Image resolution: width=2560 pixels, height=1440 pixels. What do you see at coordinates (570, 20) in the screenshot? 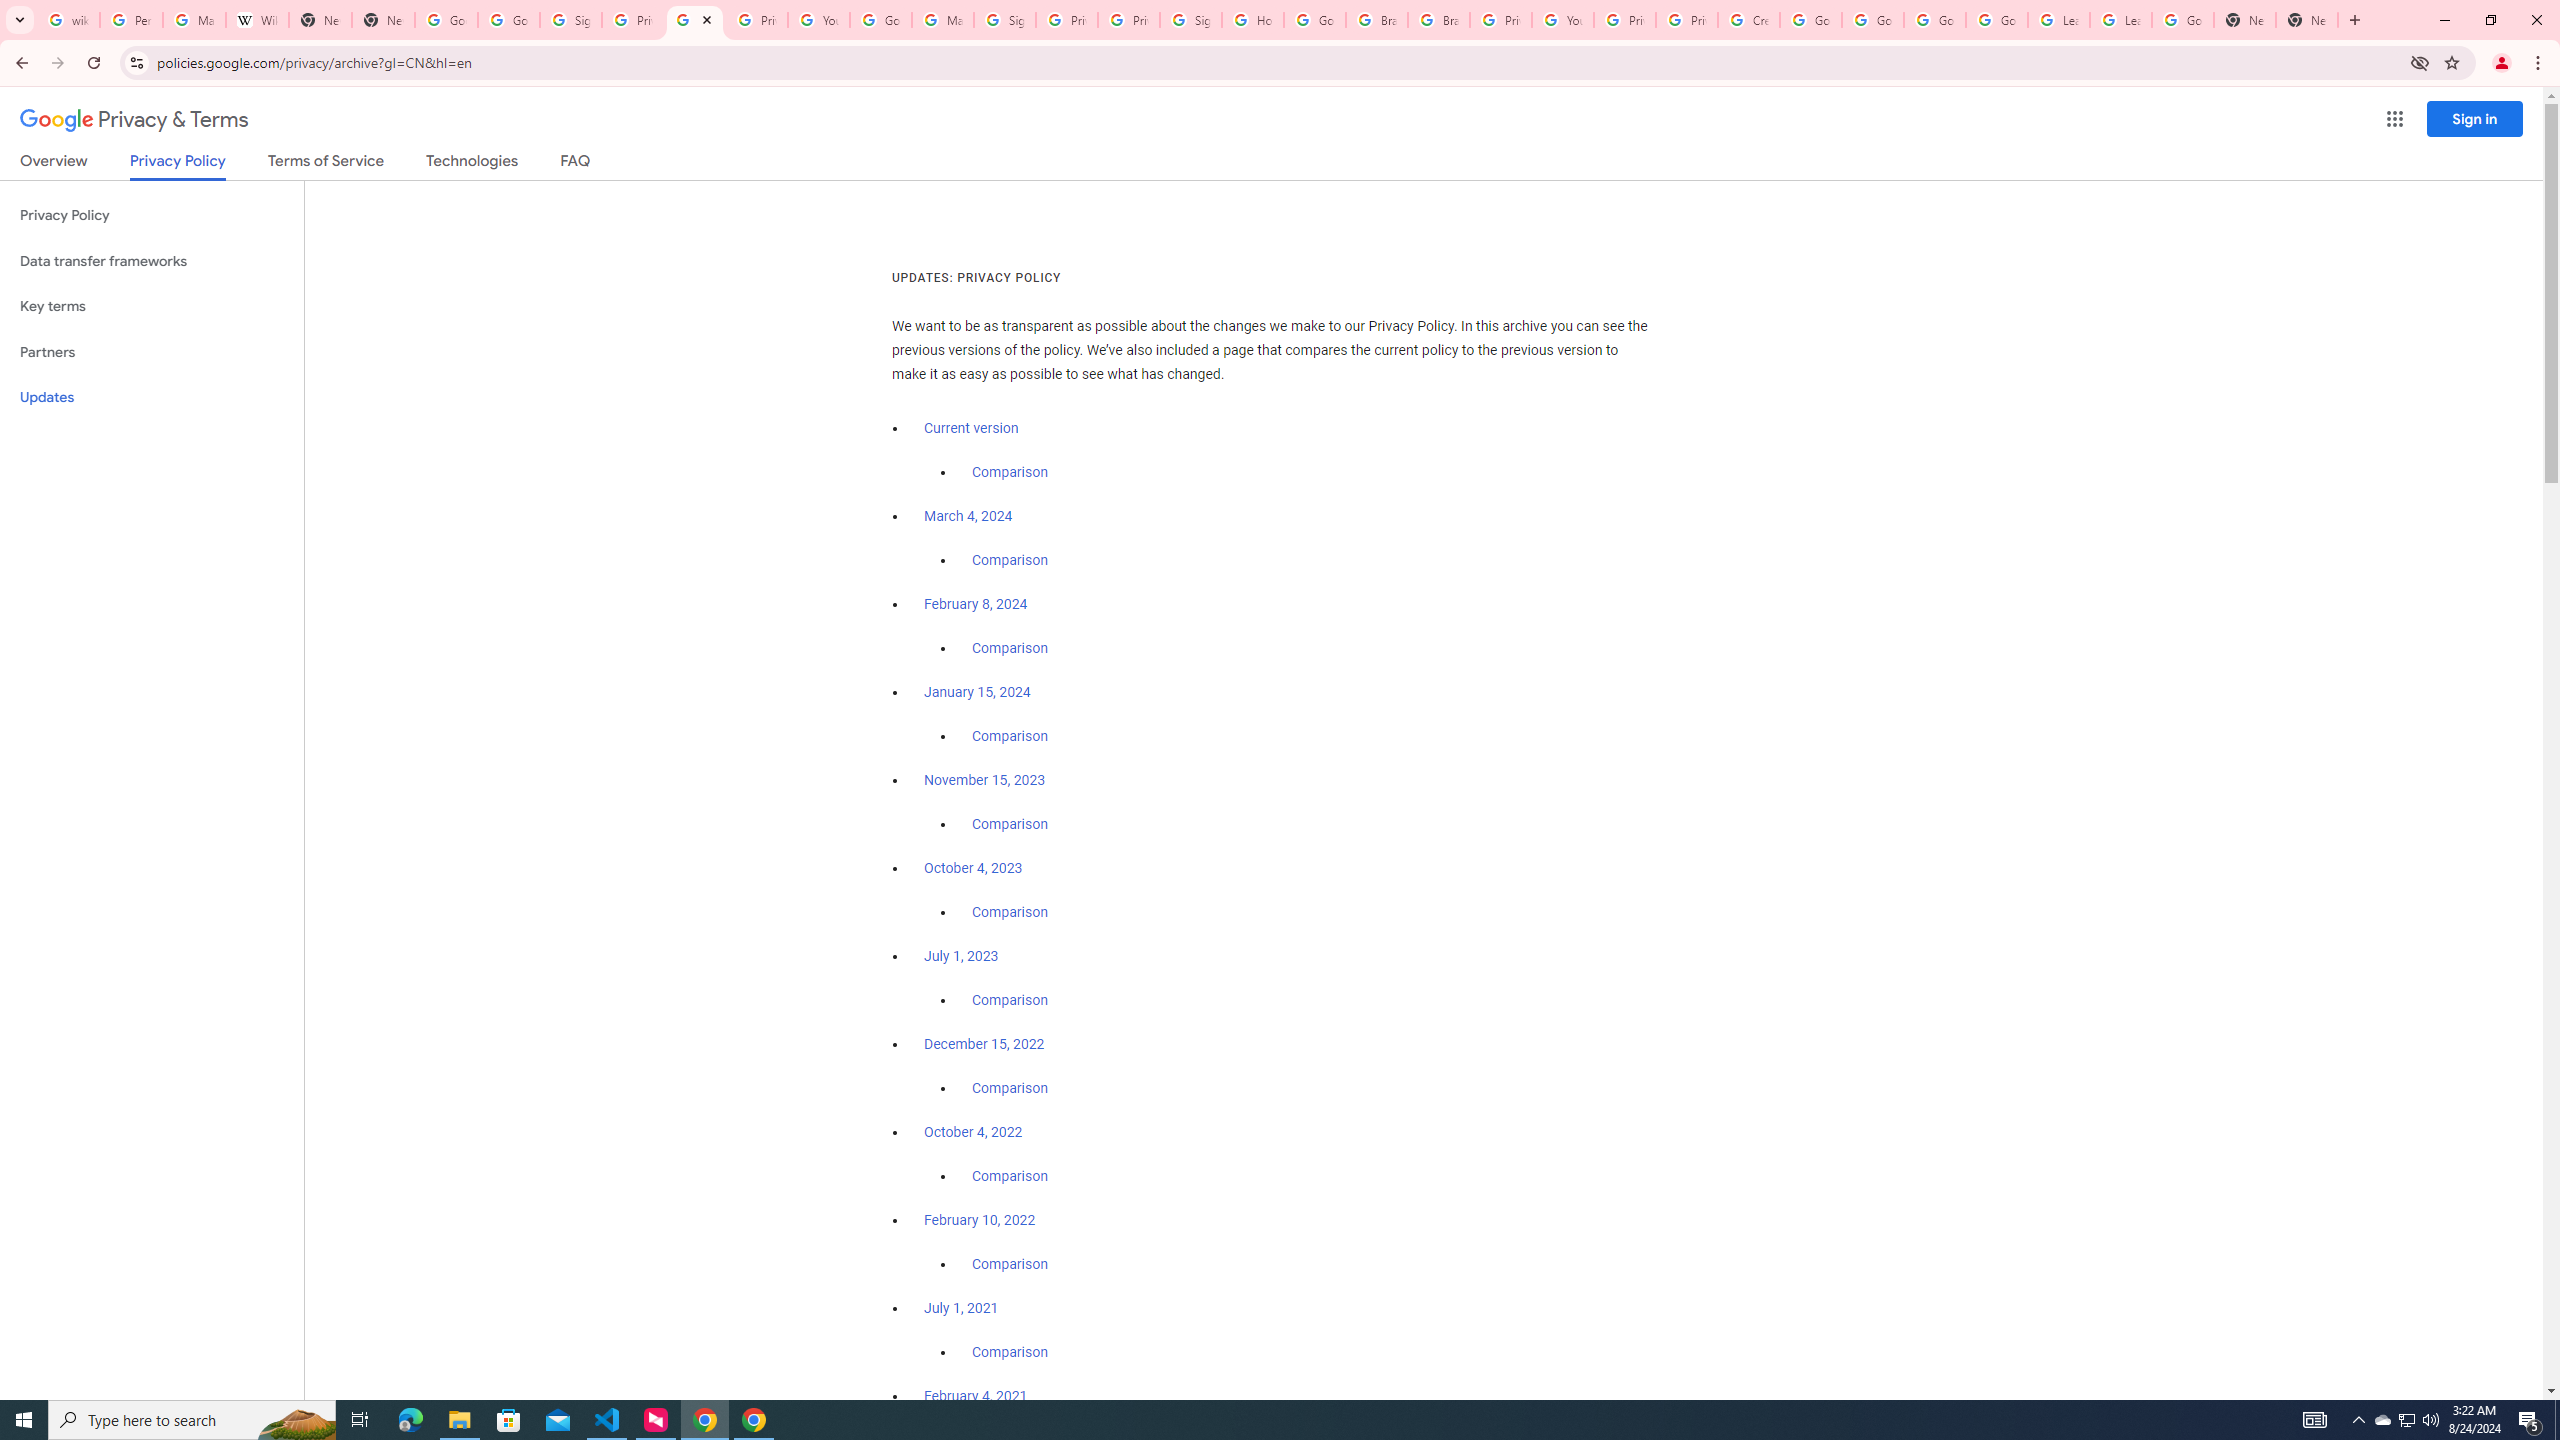
I see `Sign in - Google Accounts` at bounding box center [570, 20].